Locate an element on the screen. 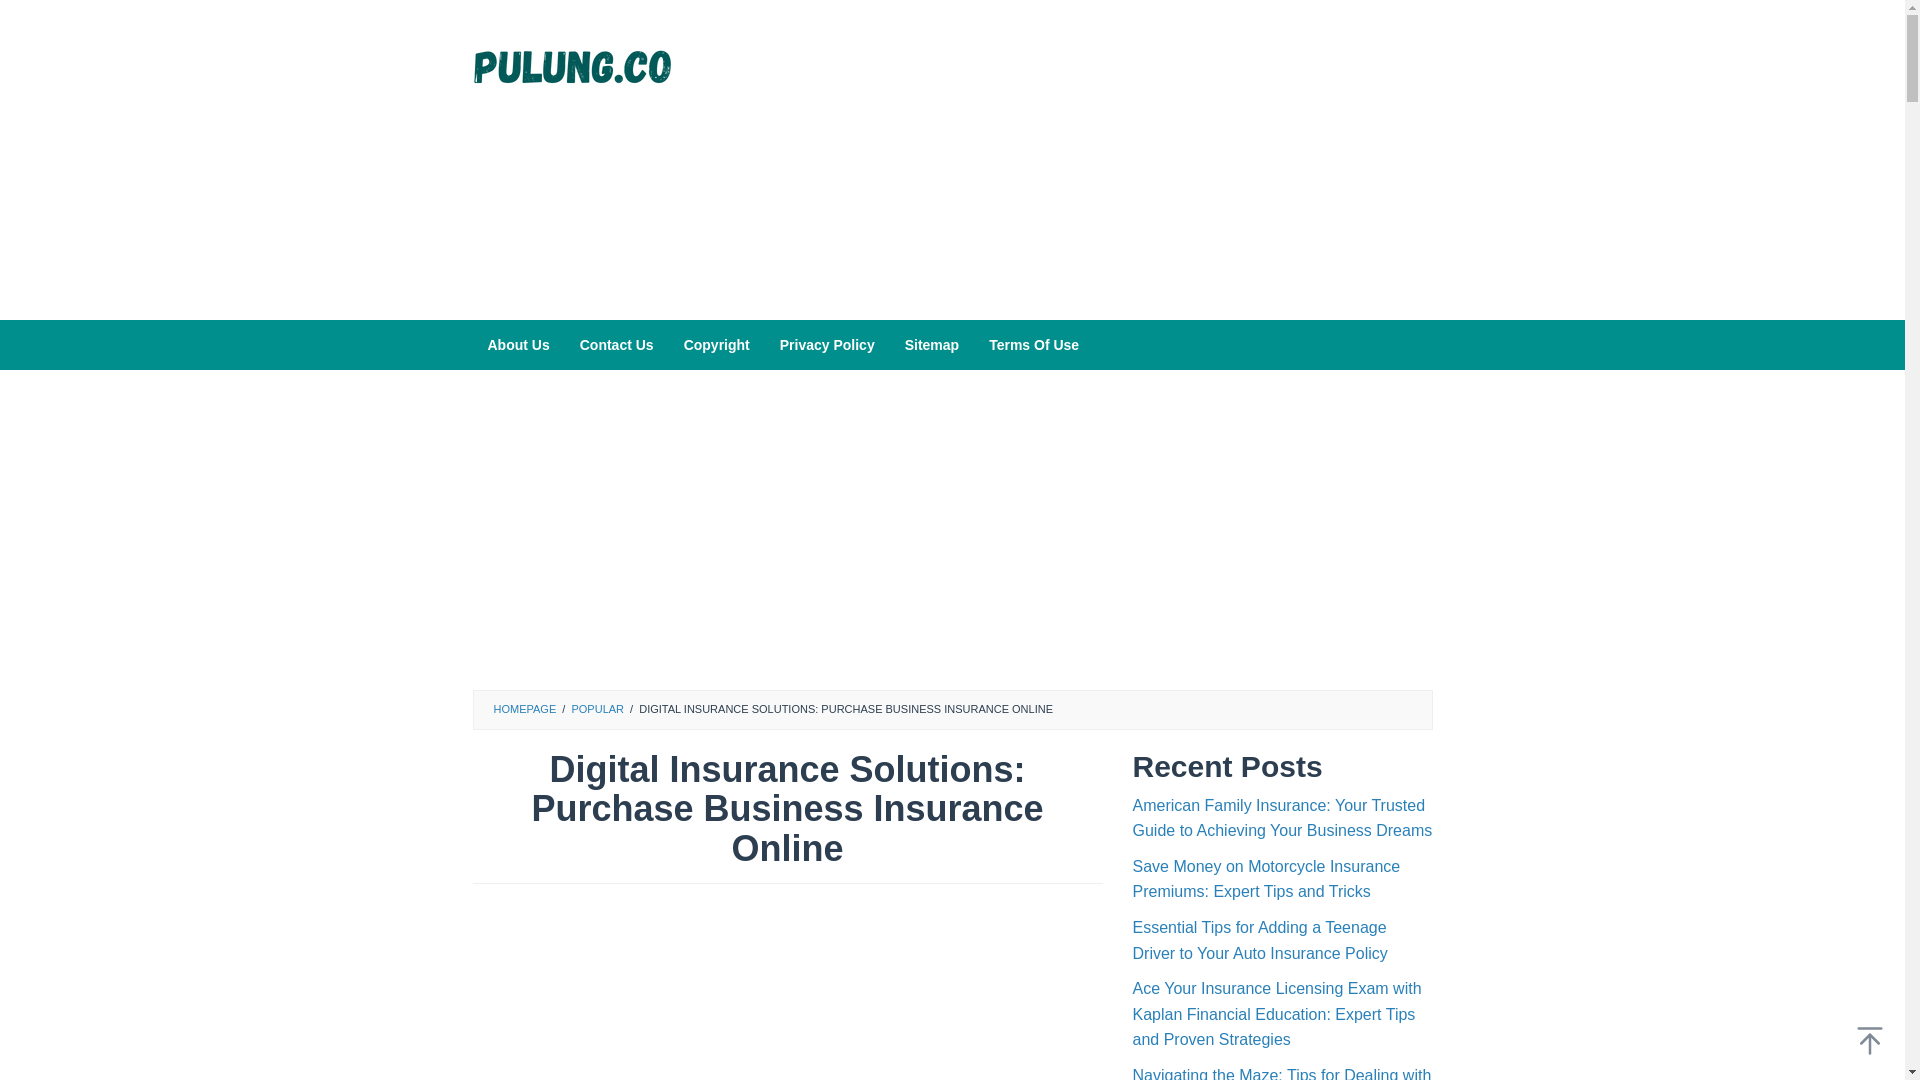 The image size is (1920, 1080). HOMEPAGE is located at coordinates (524, 708).